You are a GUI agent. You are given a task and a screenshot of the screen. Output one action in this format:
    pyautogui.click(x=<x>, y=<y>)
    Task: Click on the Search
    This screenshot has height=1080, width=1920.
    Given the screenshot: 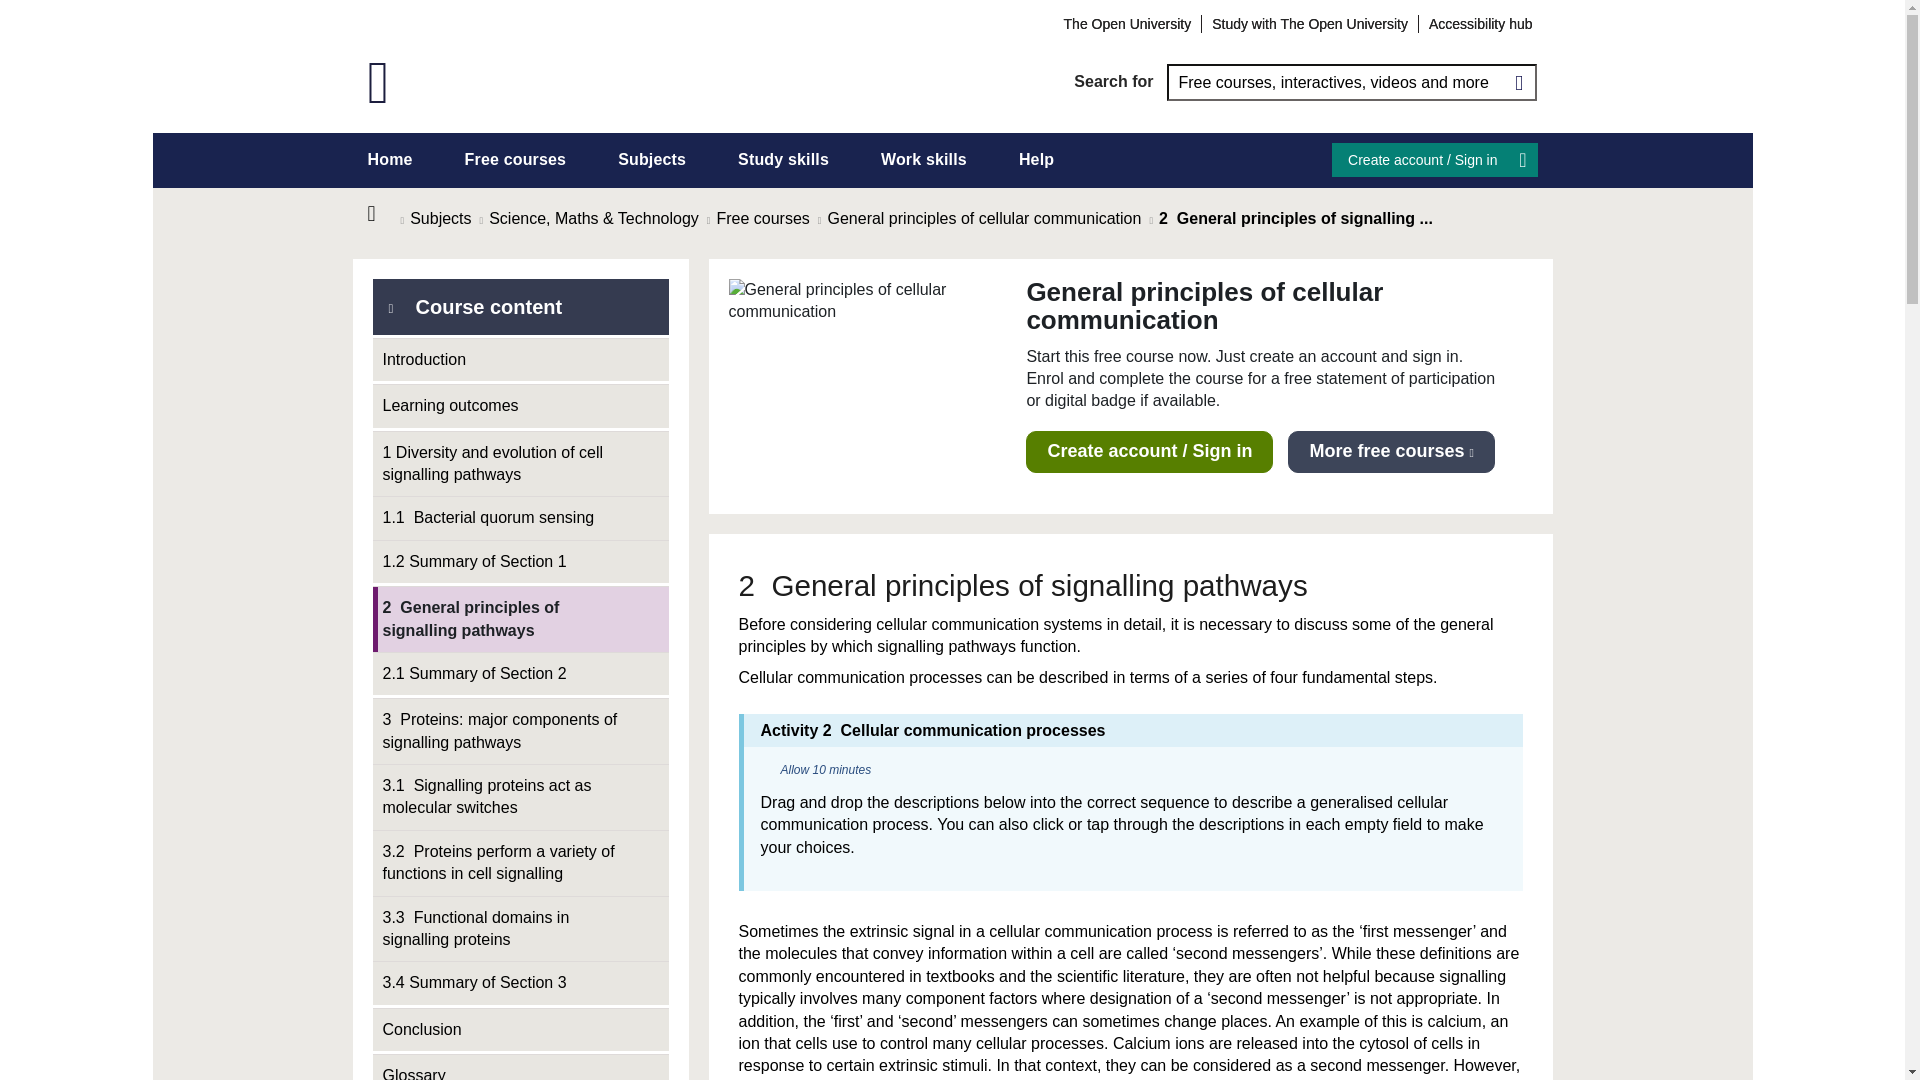 What is the action you would take?
    pyautogui.click(x=1518, y=82)
    